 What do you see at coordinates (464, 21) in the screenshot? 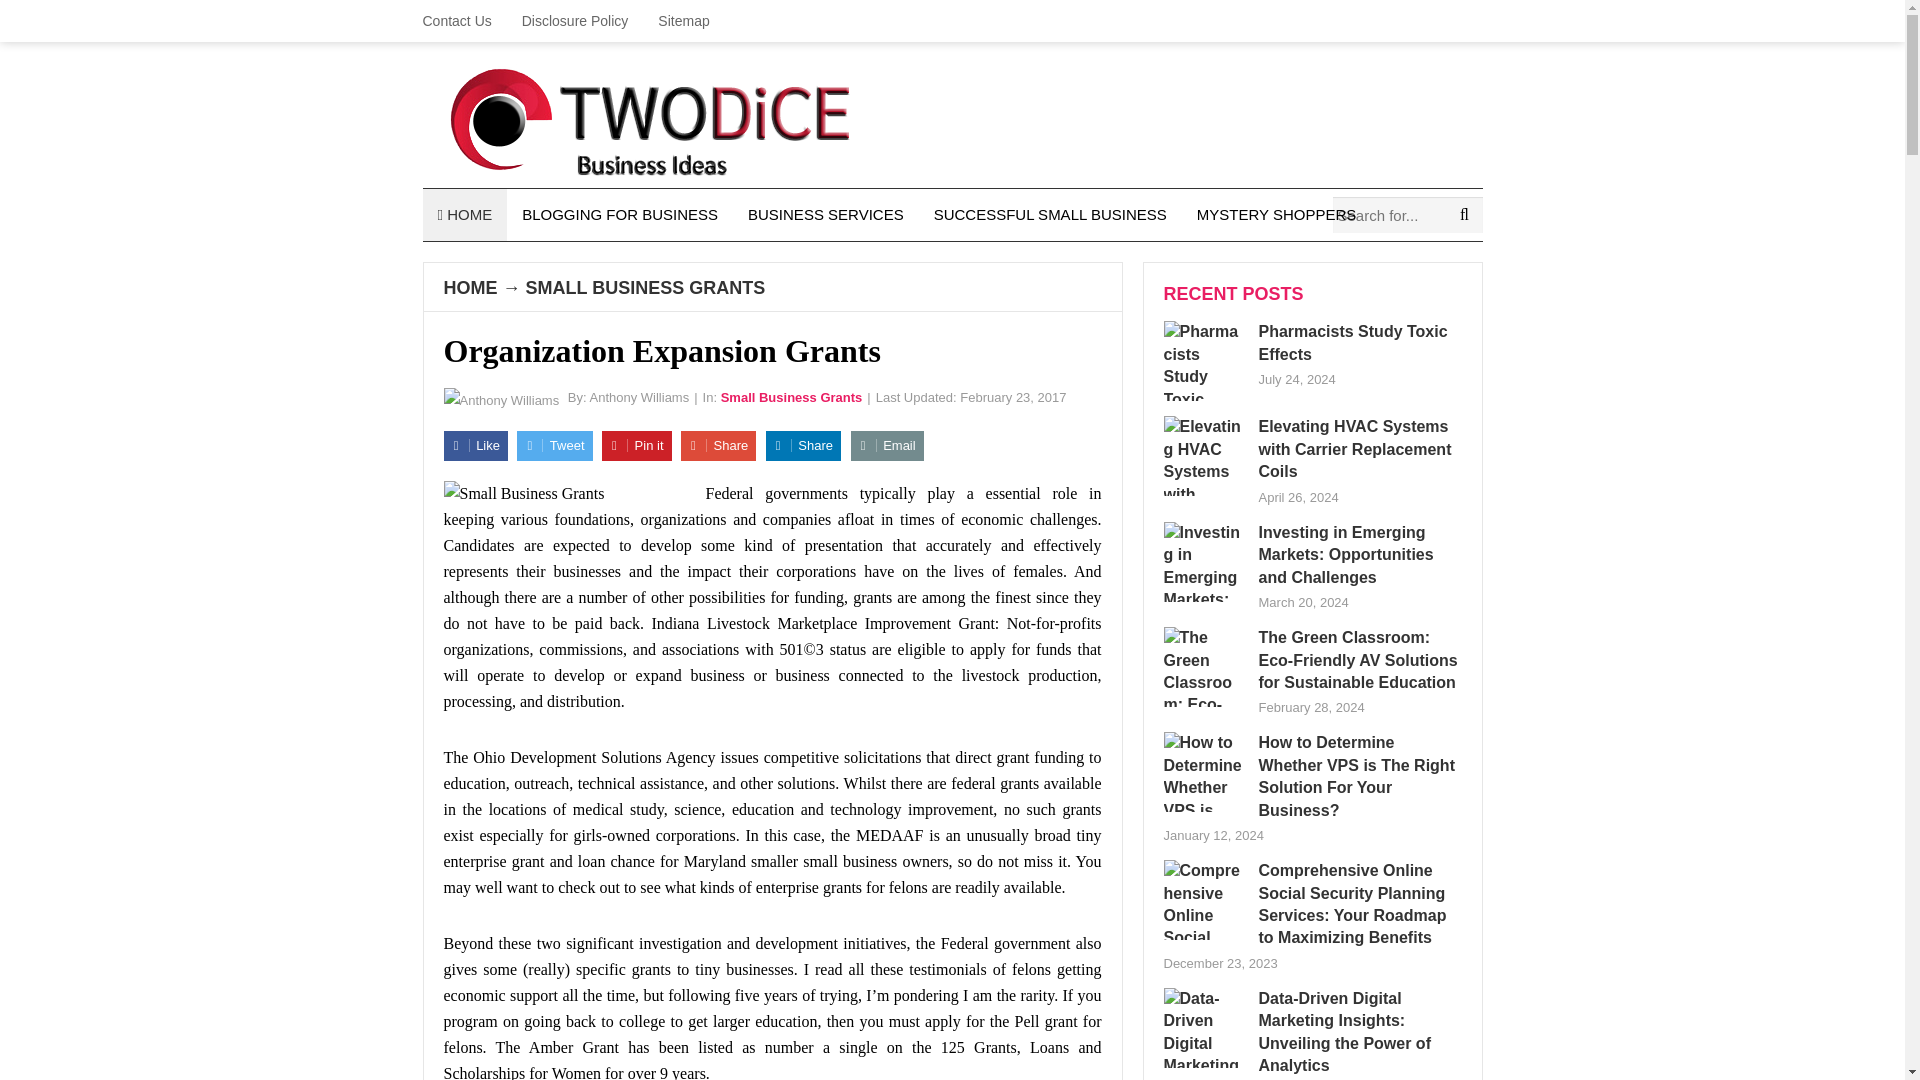
I see `Contact Us` at bounding box center [464, 21].